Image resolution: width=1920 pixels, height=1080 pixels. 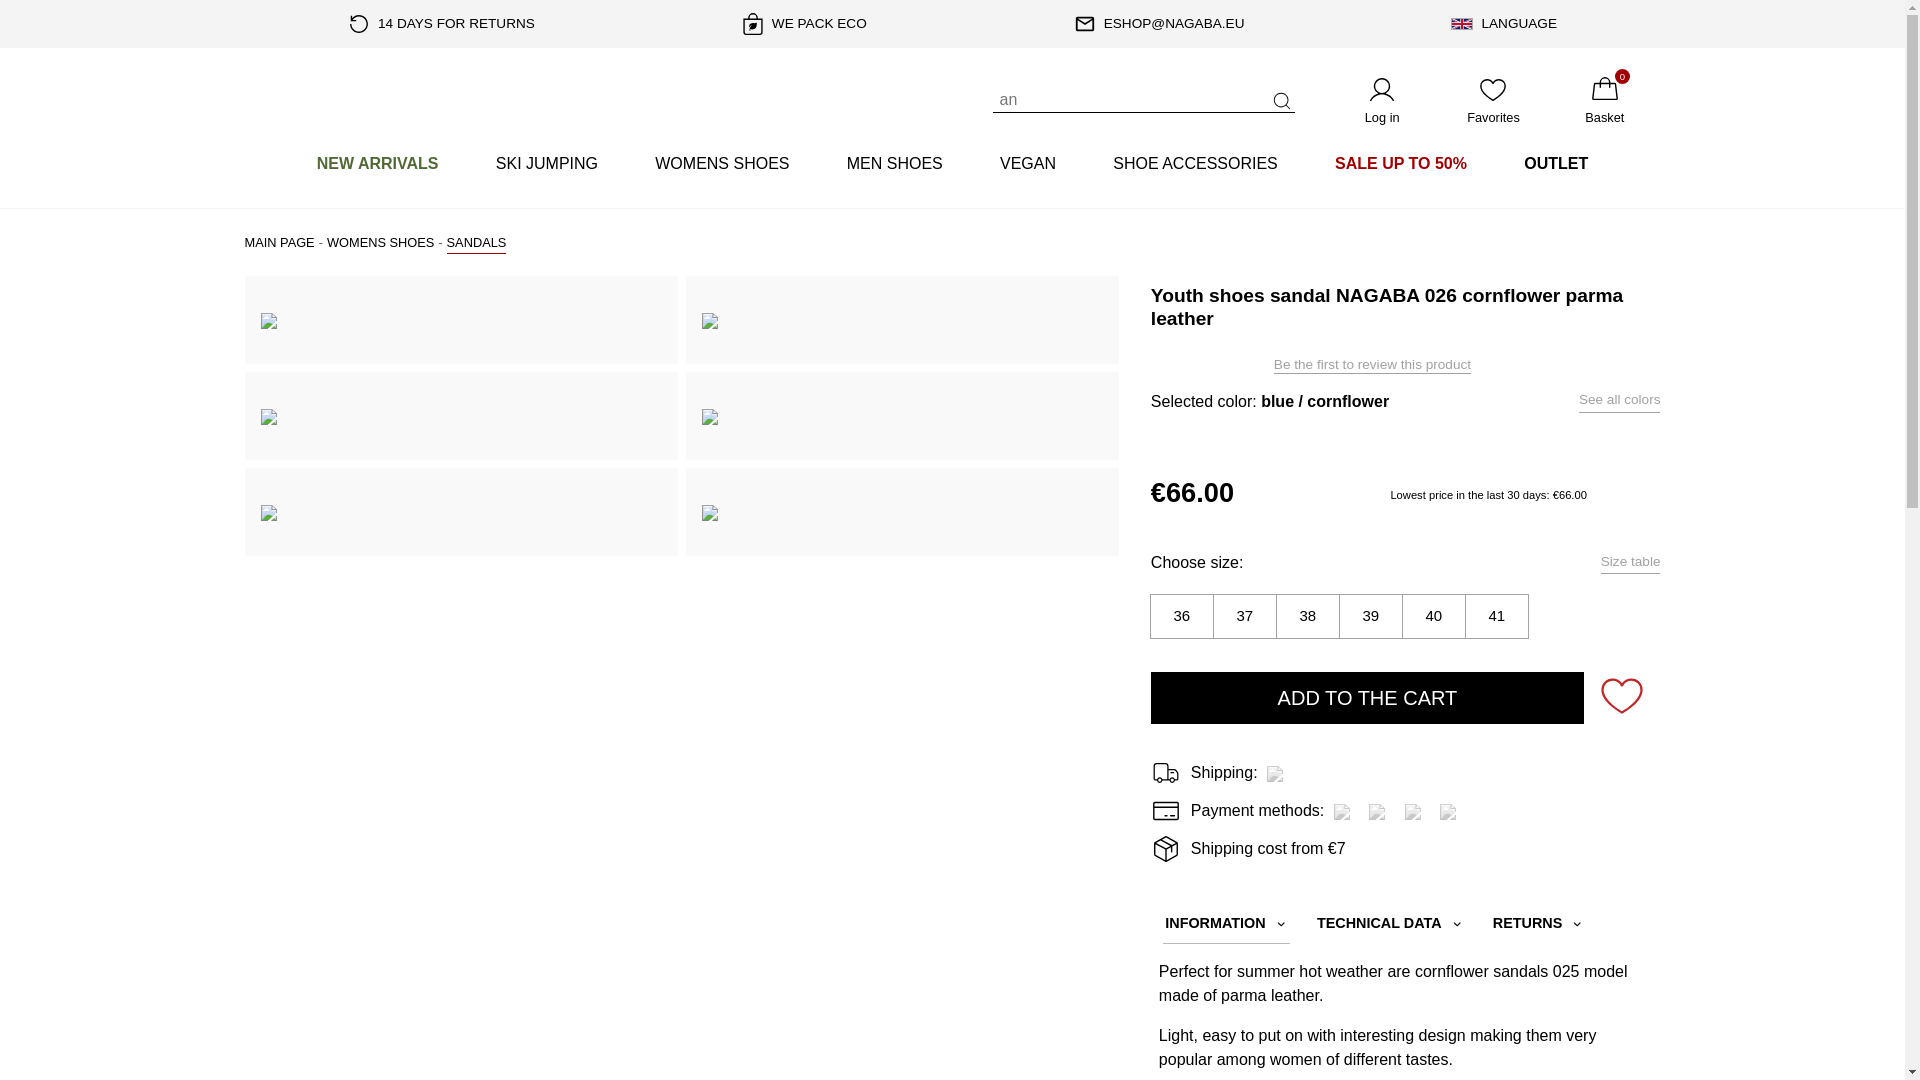 I want to click on SKI JUMPING, so click(x=546, y=164).